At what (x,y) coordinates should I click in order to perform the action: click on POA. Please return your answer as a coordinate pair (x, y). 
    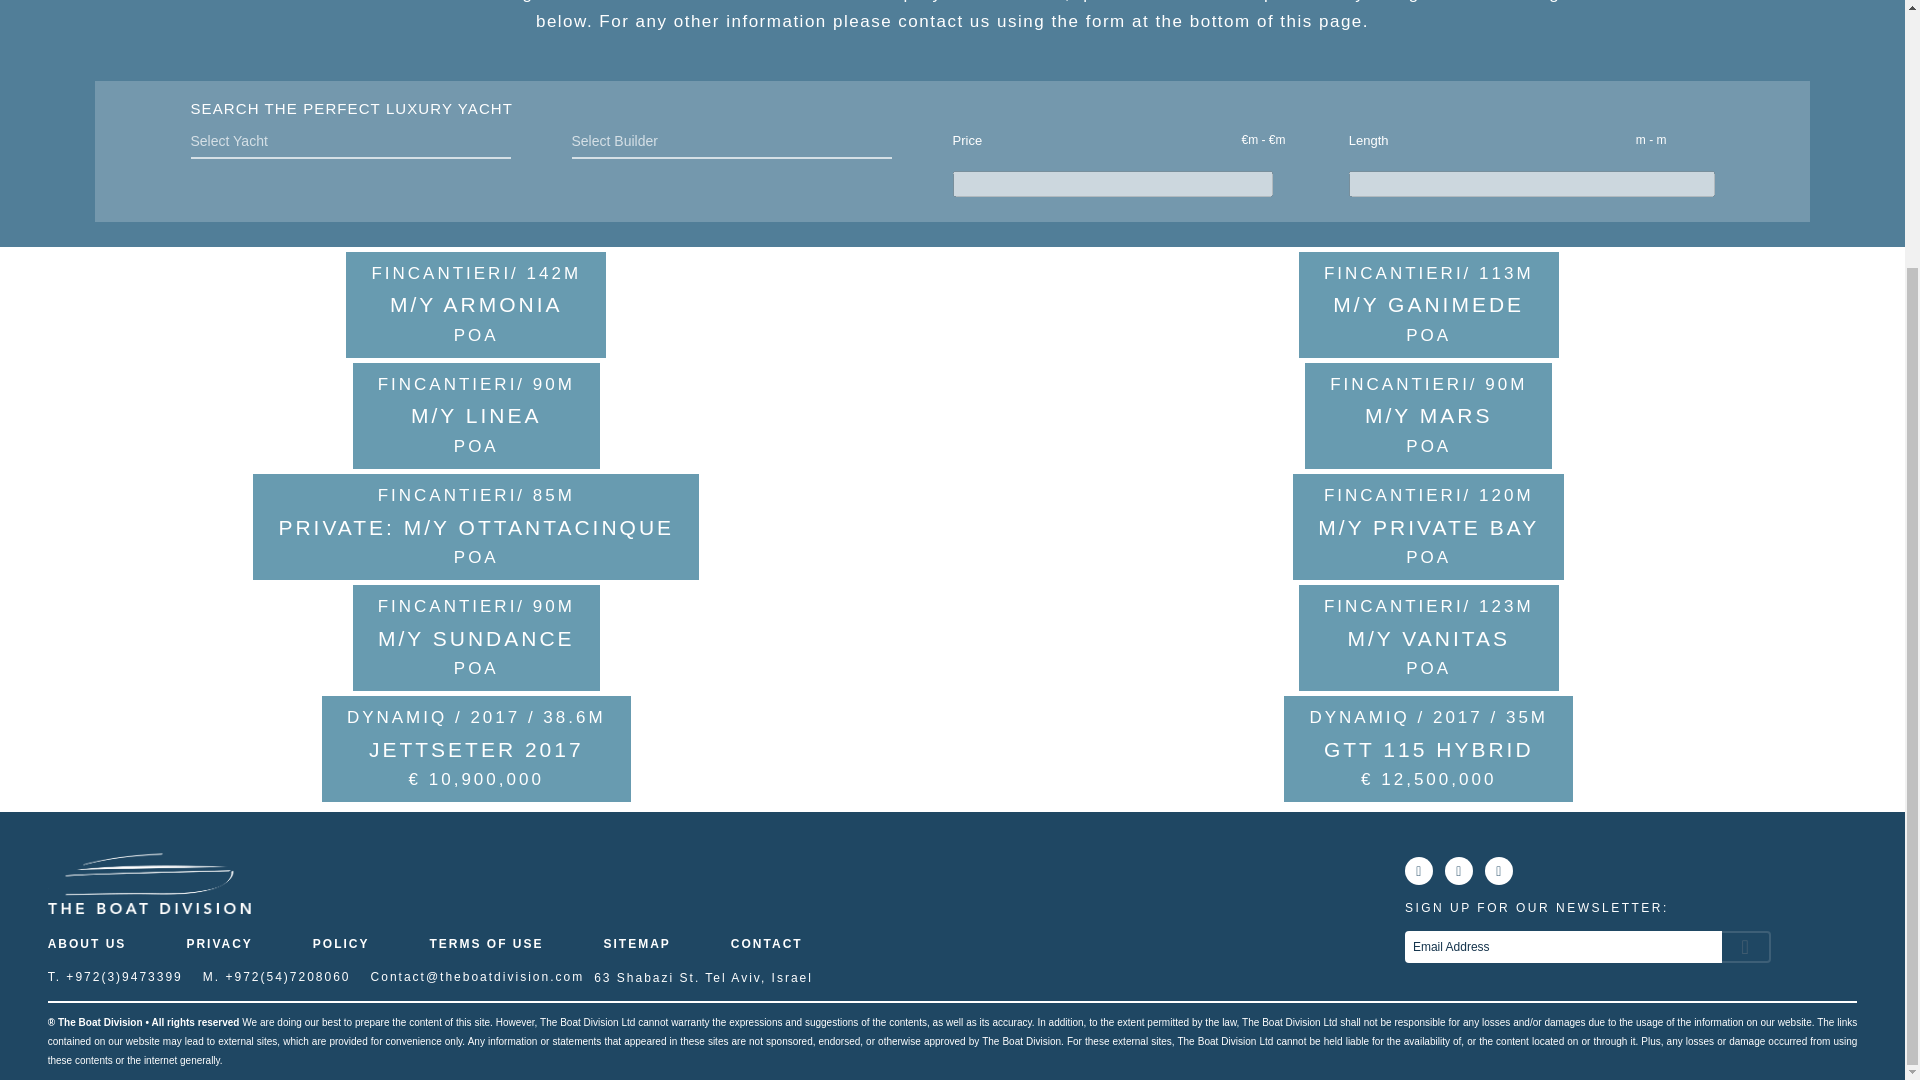
    Looking at the image, I should click on (1428, 336).